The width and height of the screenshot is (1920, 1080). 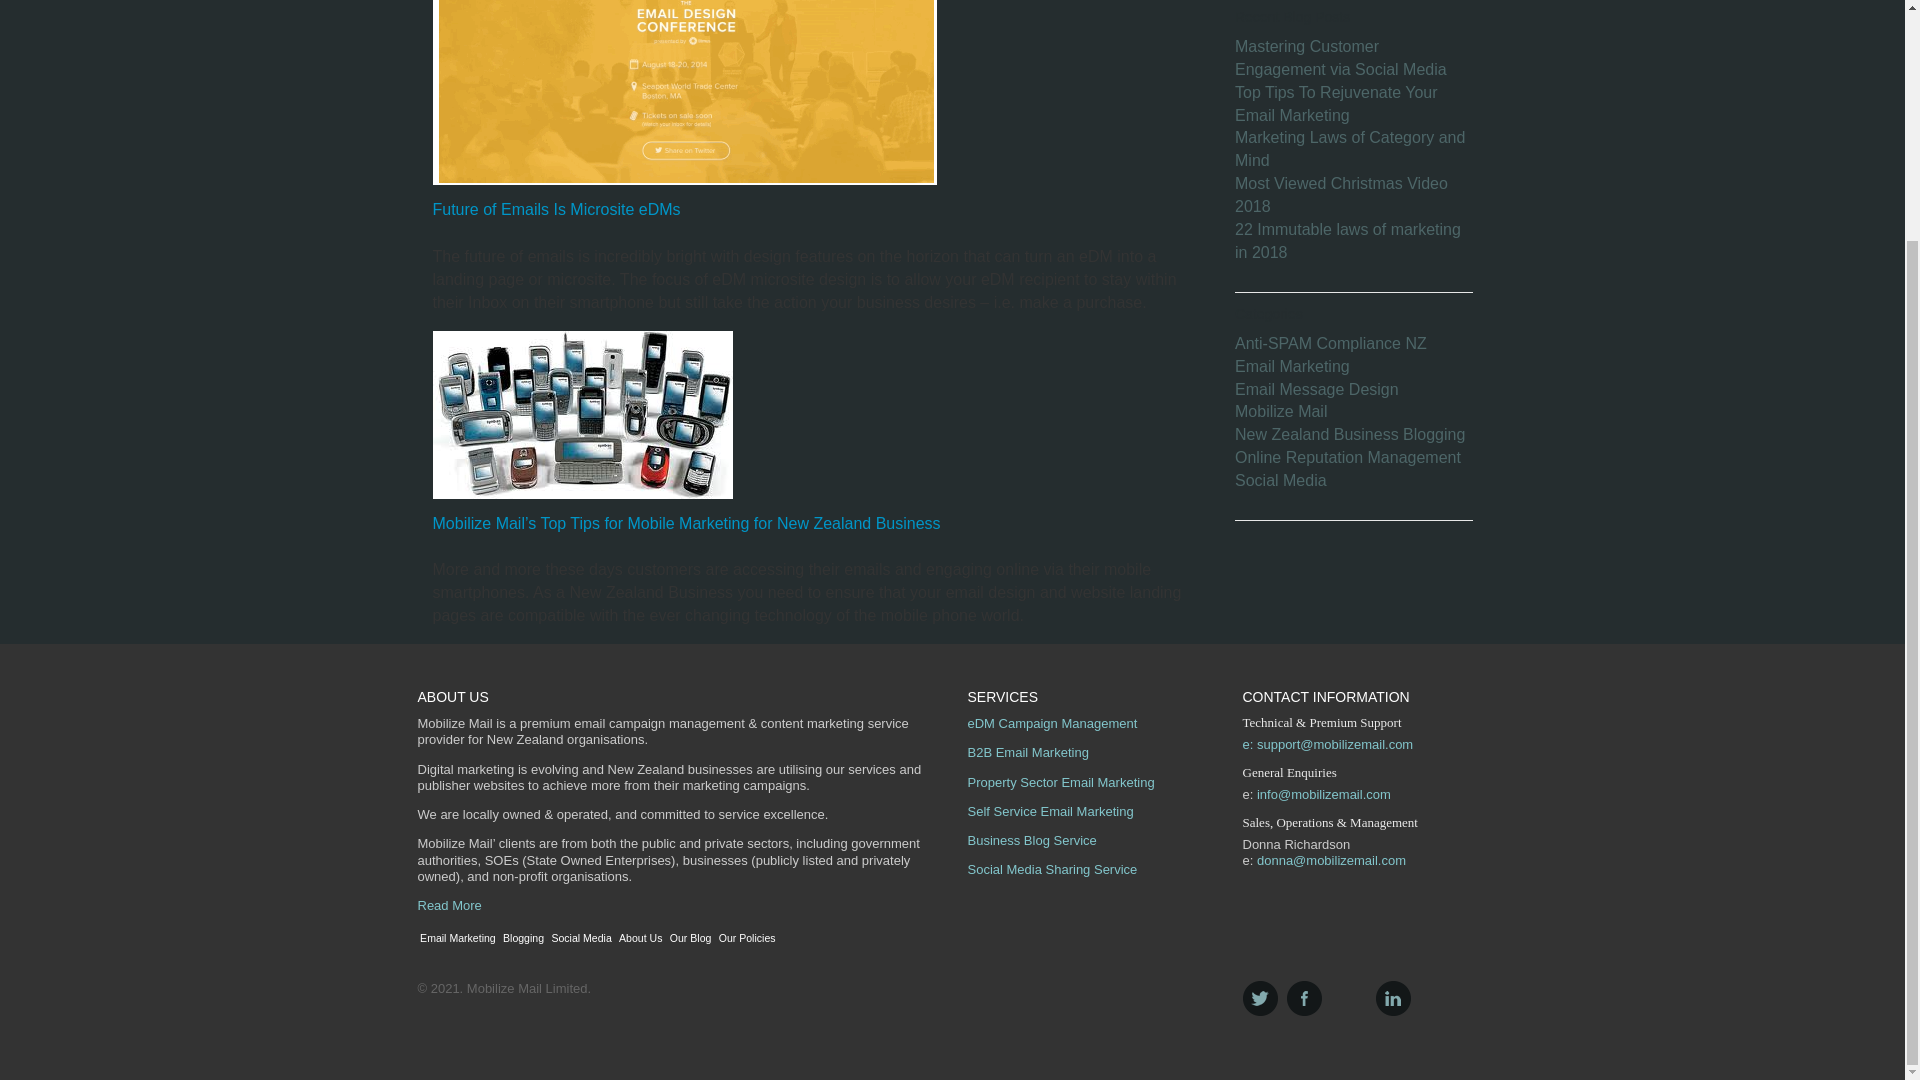 What do you see at coordinates (1280, 480) in the screenshot?
I see `Social Media` at bounding box center [1280, 480].